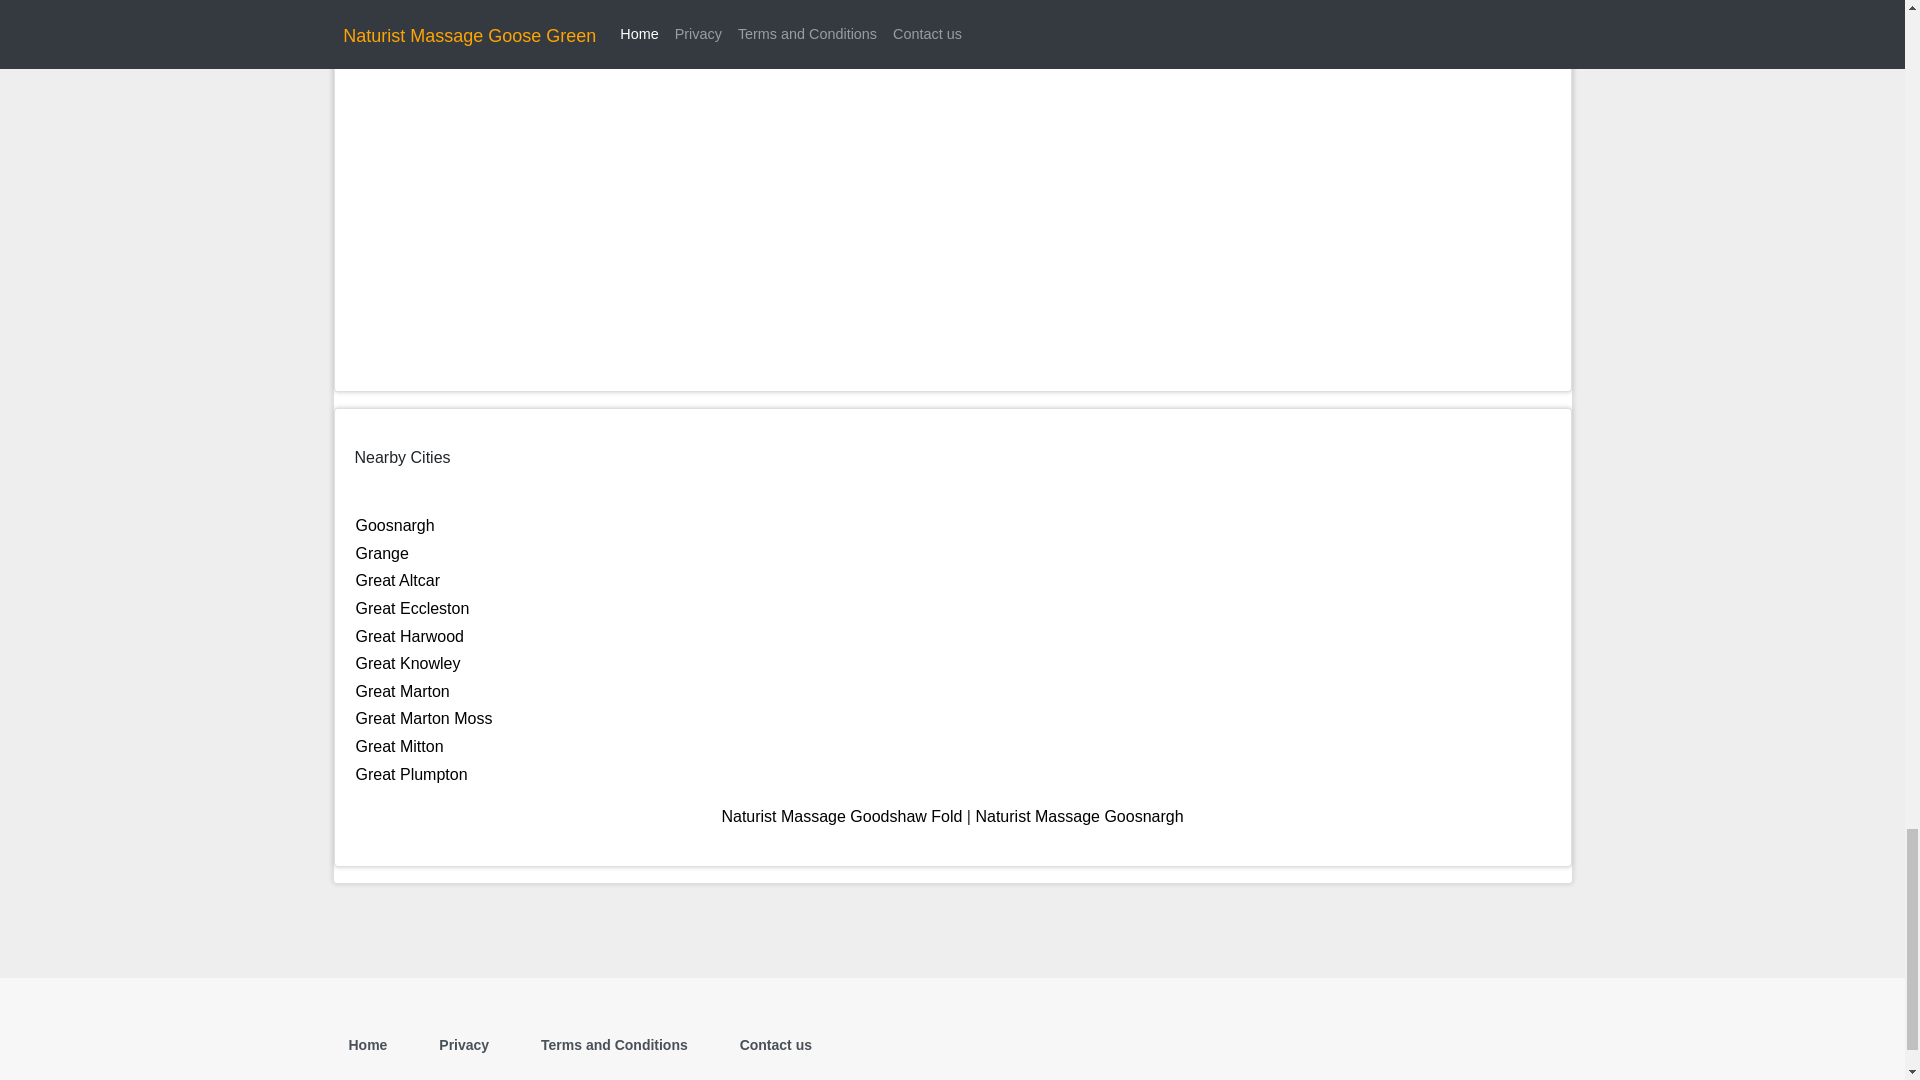 The height and width of the screenshot is (1080, 1920). What do you see at coordinates (1078, 816) in the screenshot?
I see `Naturist Massage Goosnargh` at bounding box center [1078, 816].